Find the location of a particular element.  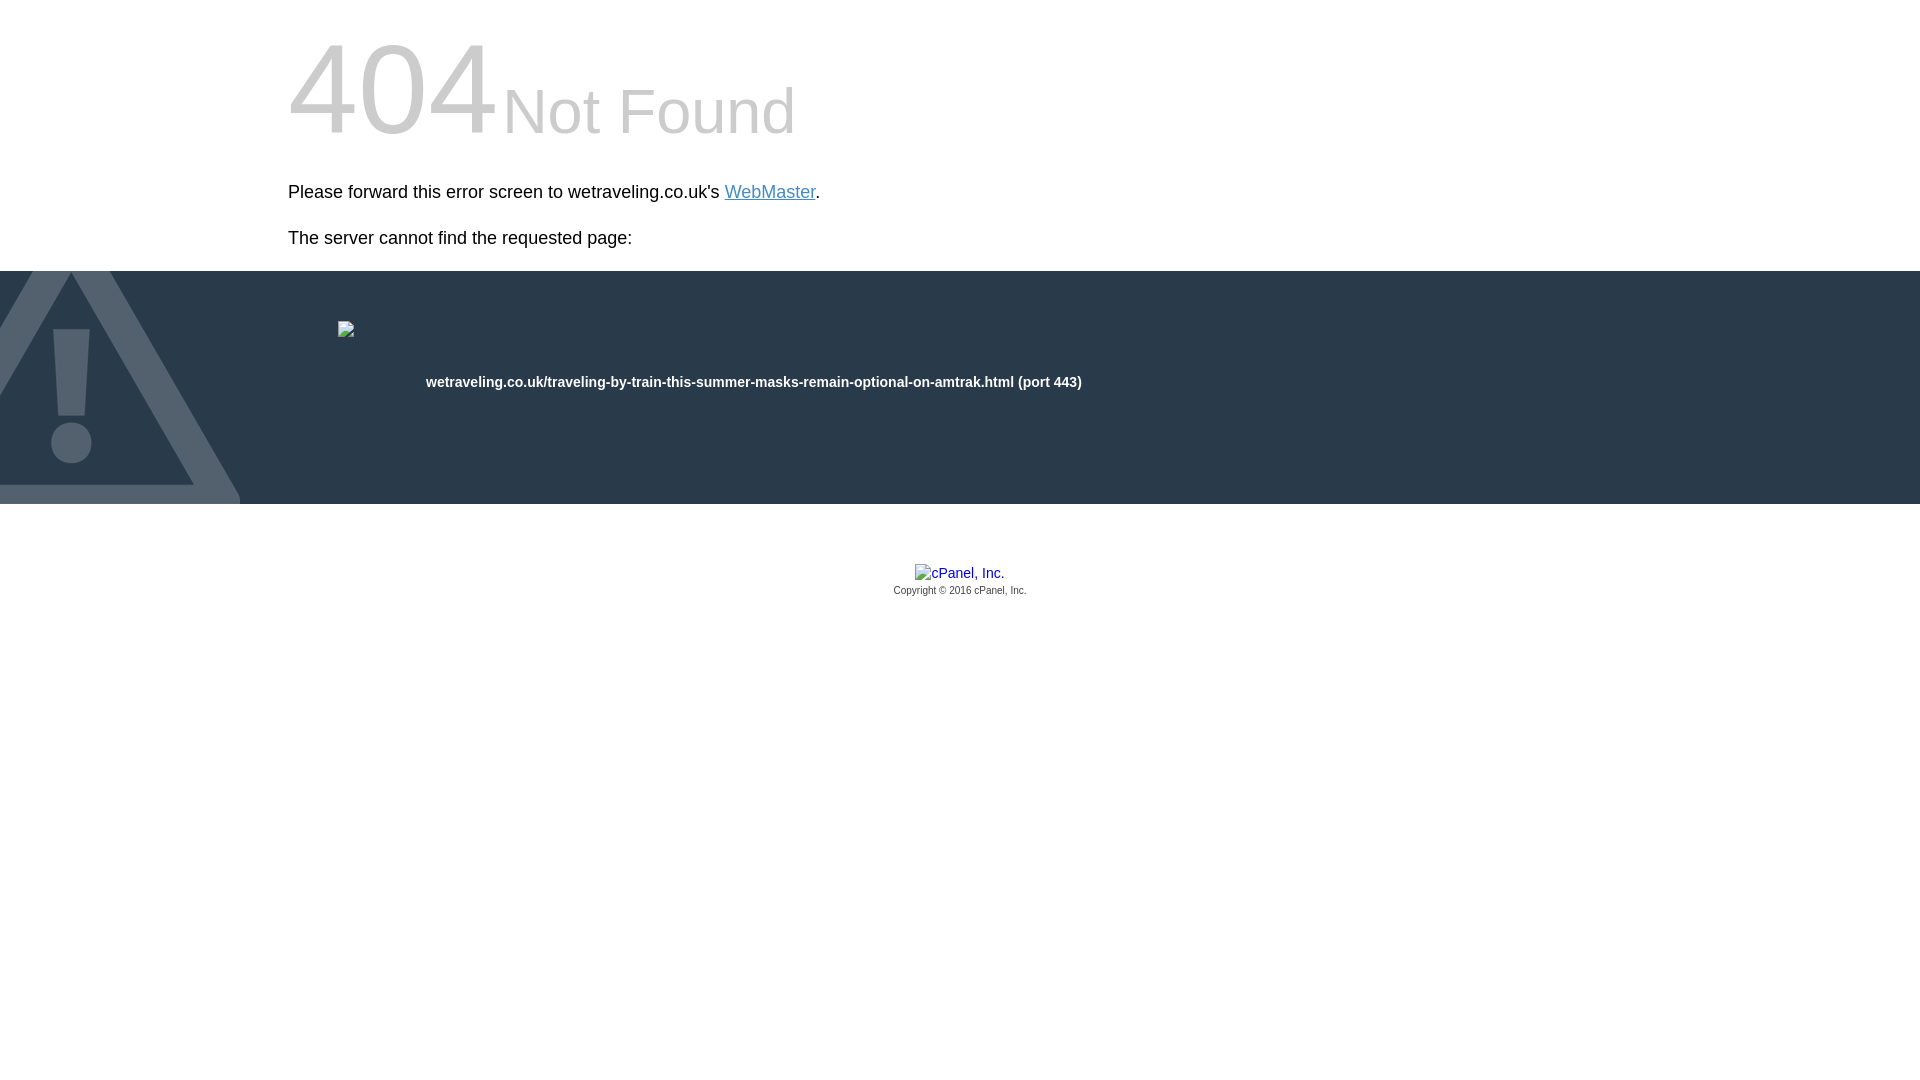

cPanel, Inc. is located at coordinates (960, 581).